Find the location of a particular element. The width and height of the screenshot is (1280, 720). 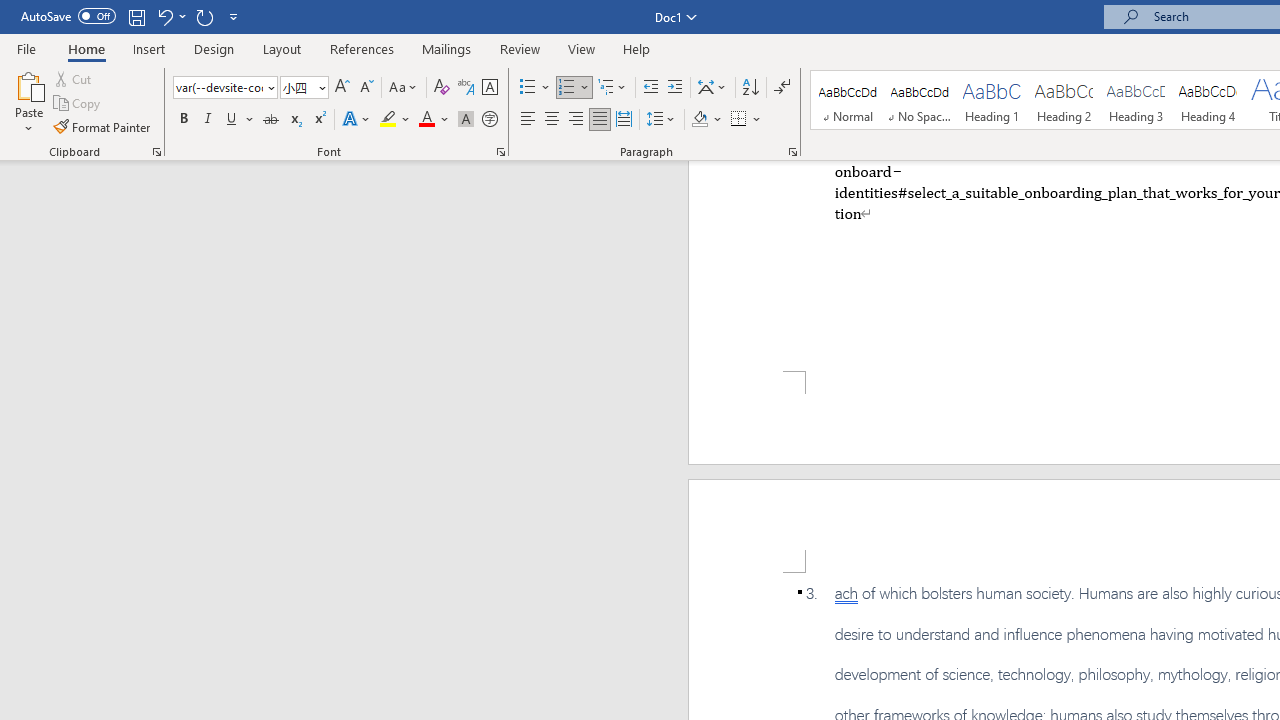

Mailings is located at coordinates (447, 48).